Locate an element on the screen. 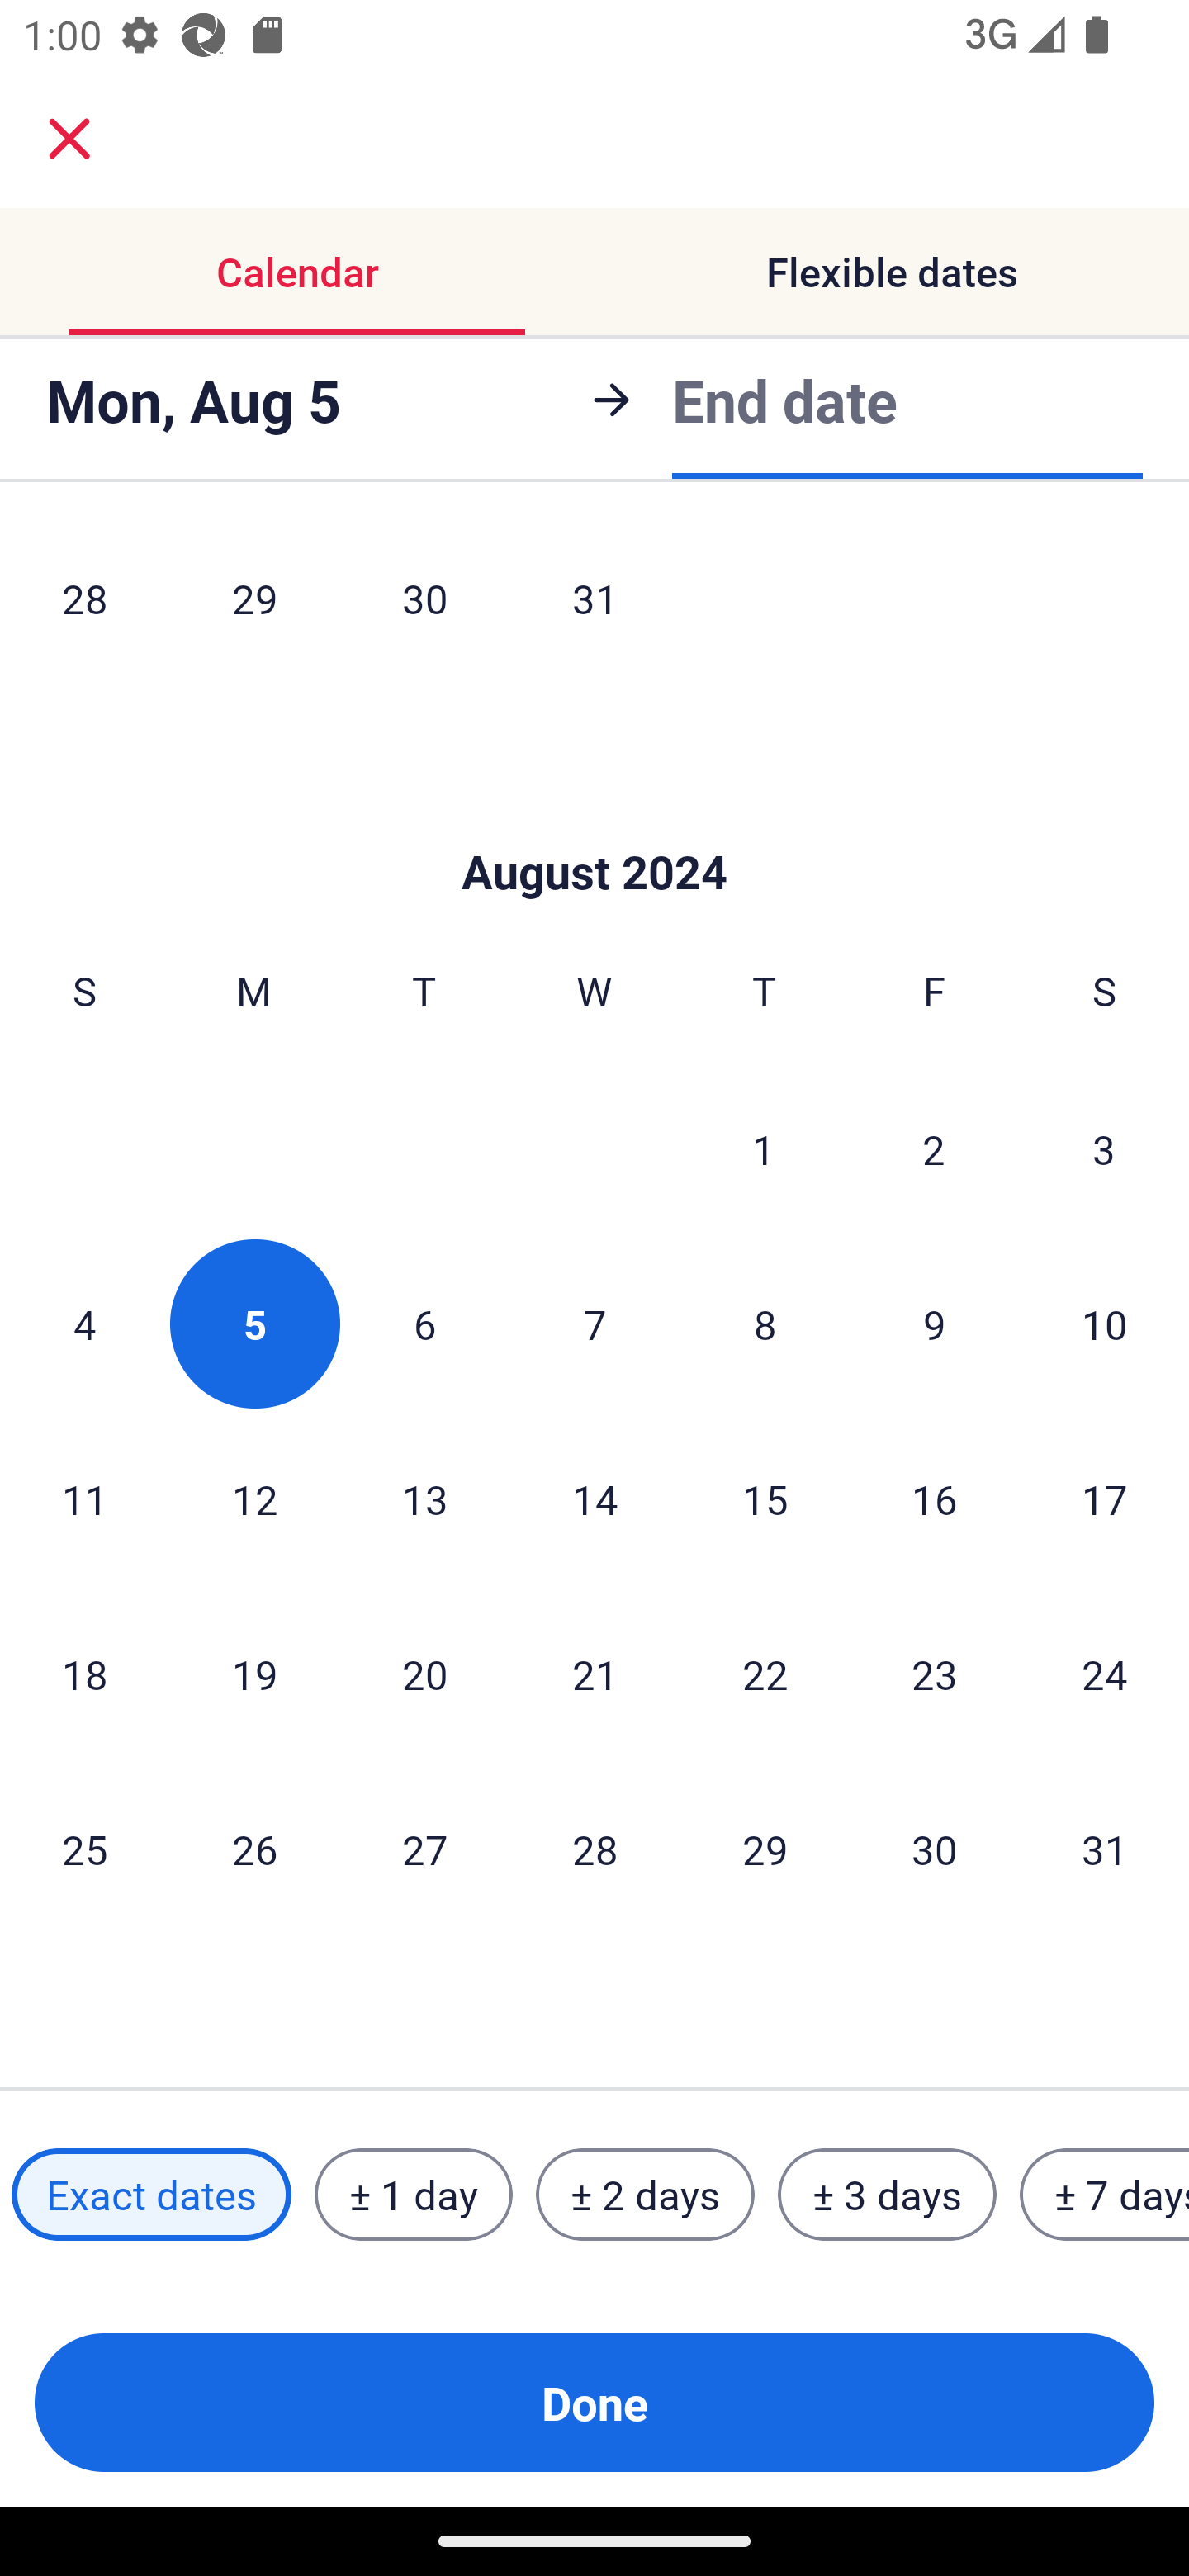 The width and height of the screenshot is (1189, 2576). 2 Friday, August 2, 2024 is located at coordinates (934, 1148).